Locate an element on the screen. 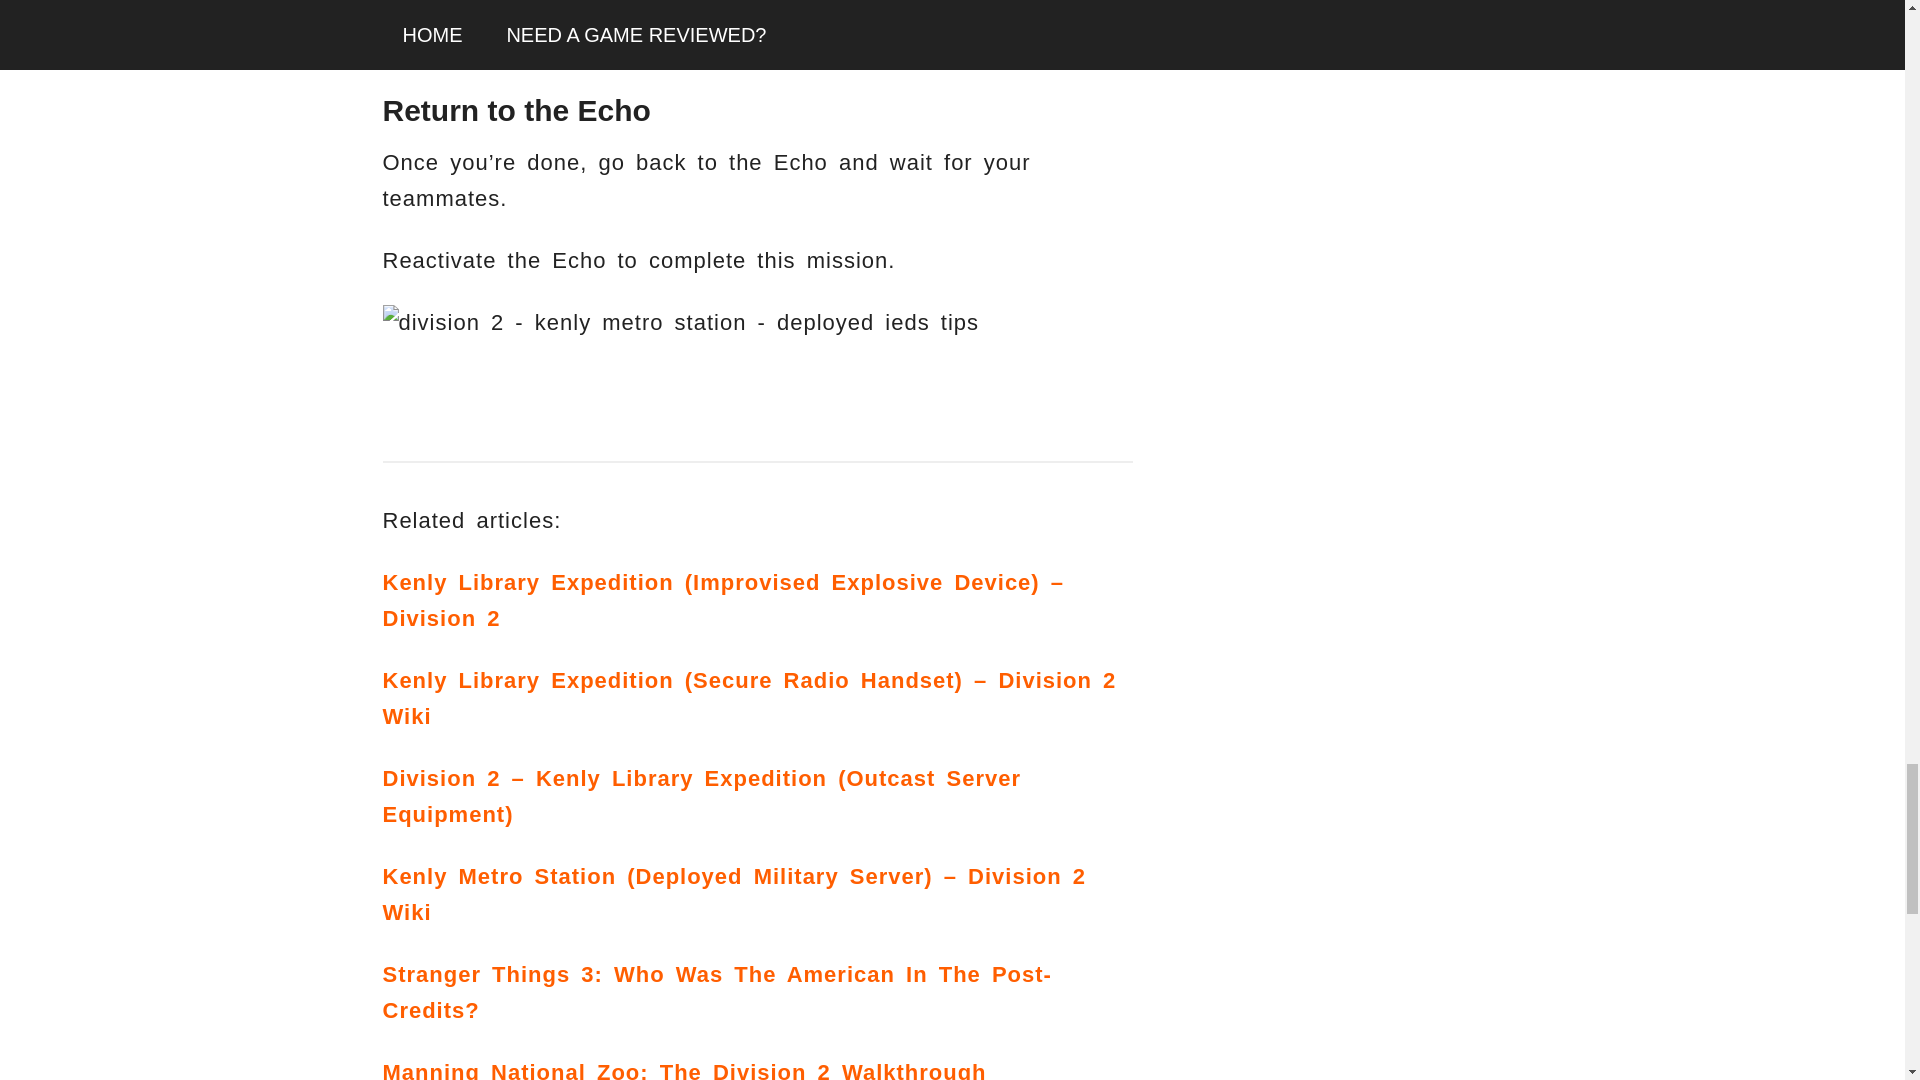 The image size is (1920, 1080). Manning National Zoo: The Division 2 Walkthrough is located at coordinates (684, 1070).